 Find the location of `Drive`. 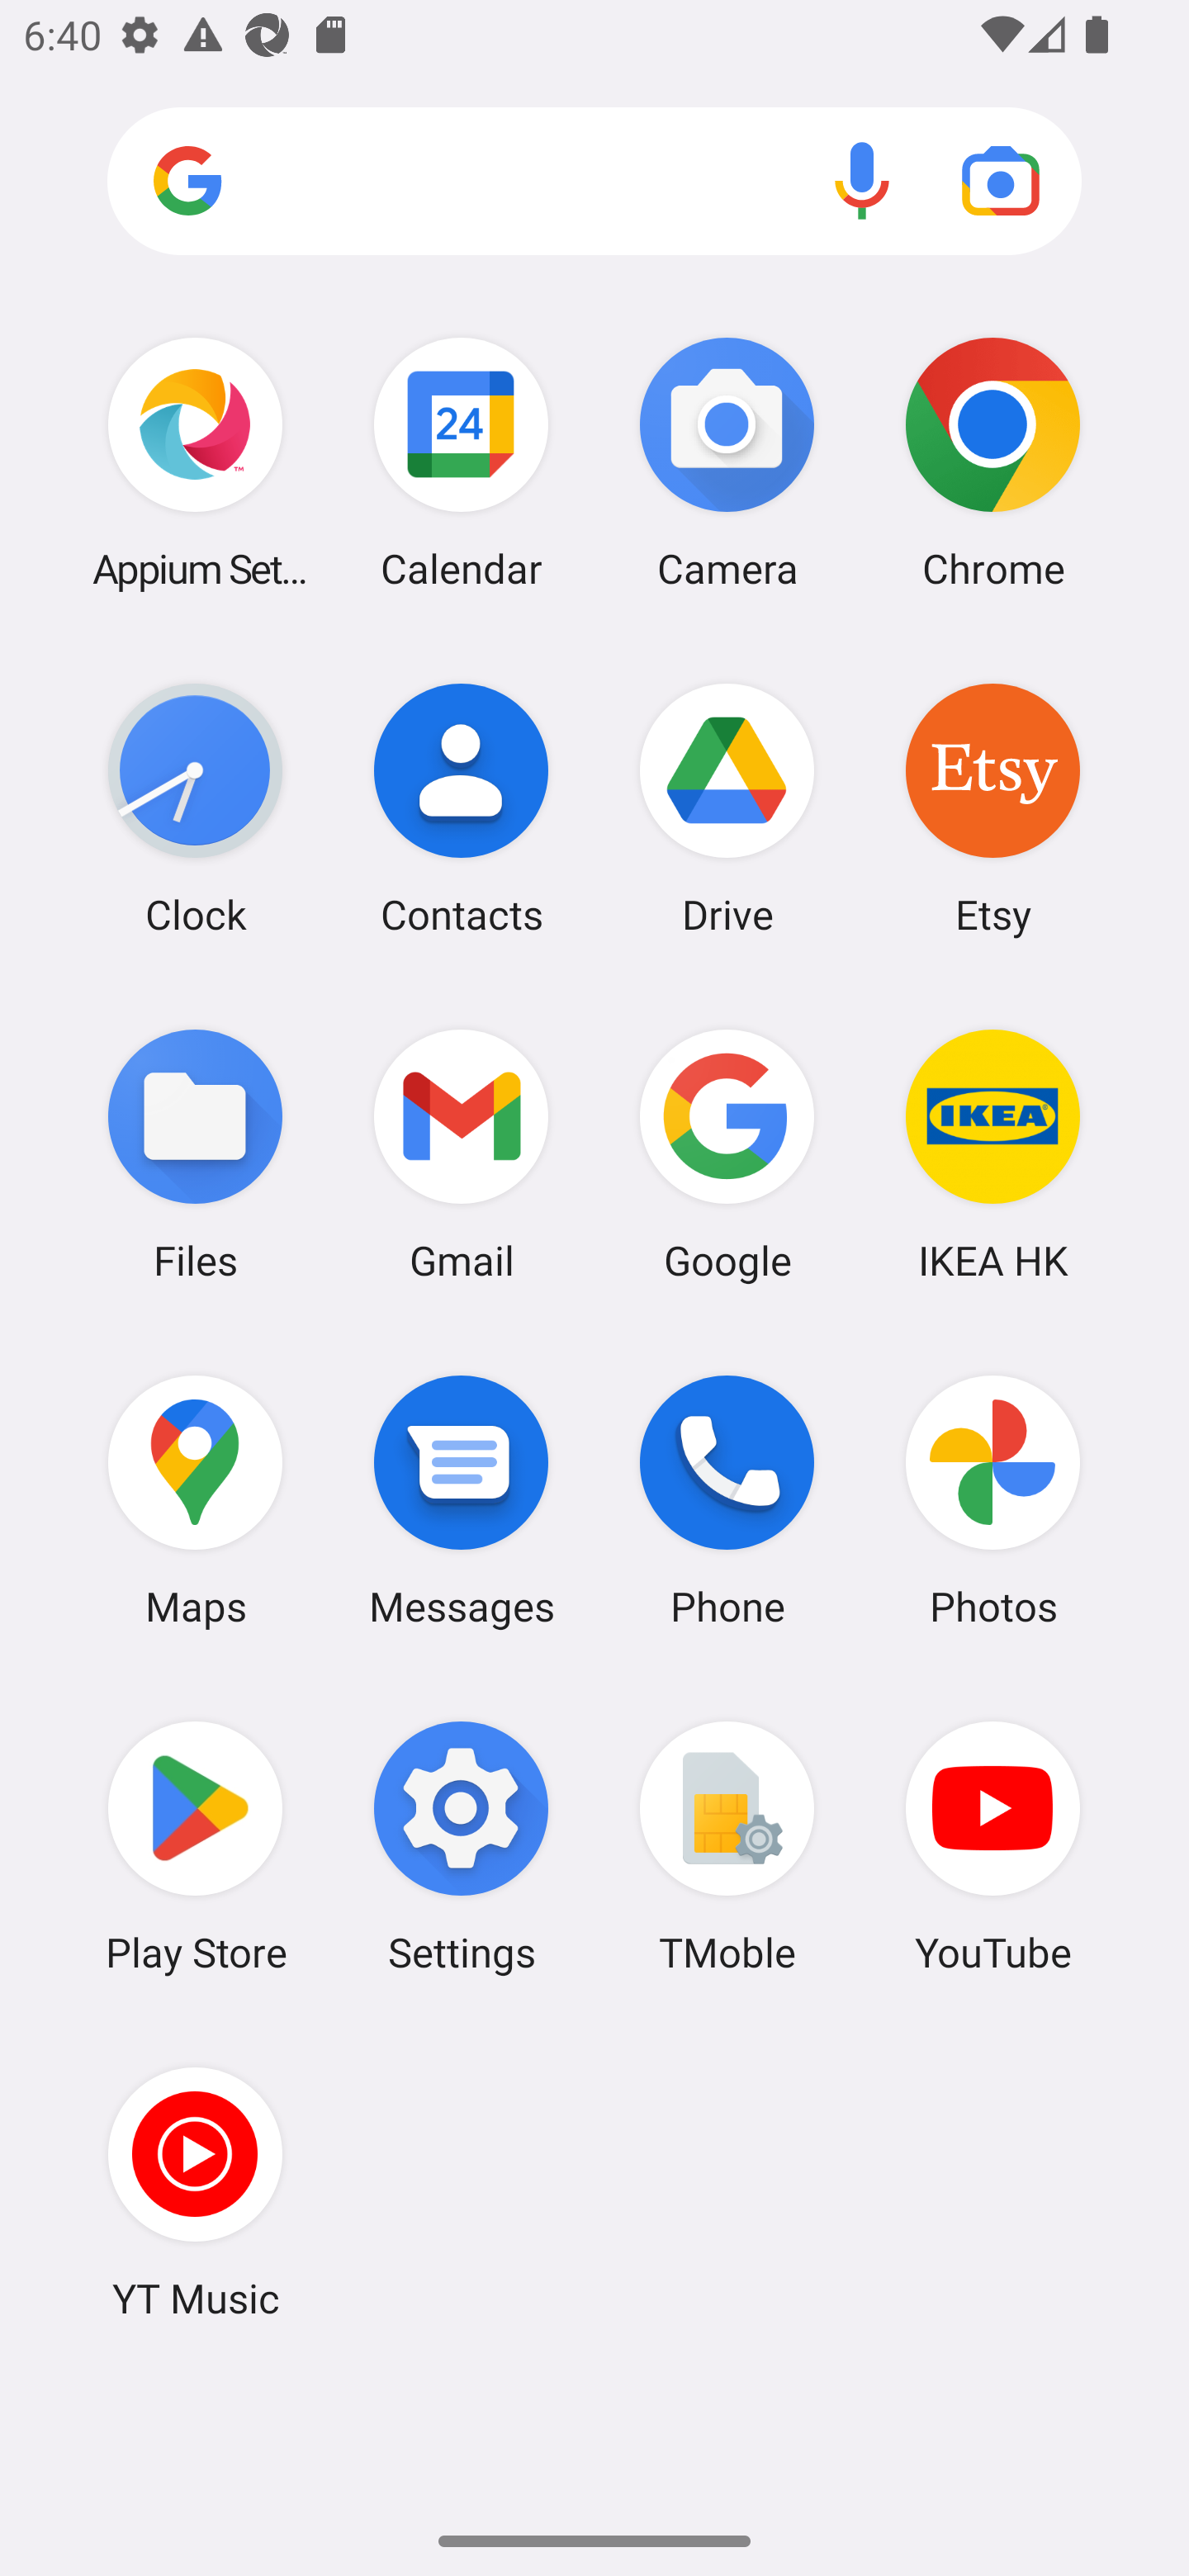

Drive is located at coordinates (727, 808).